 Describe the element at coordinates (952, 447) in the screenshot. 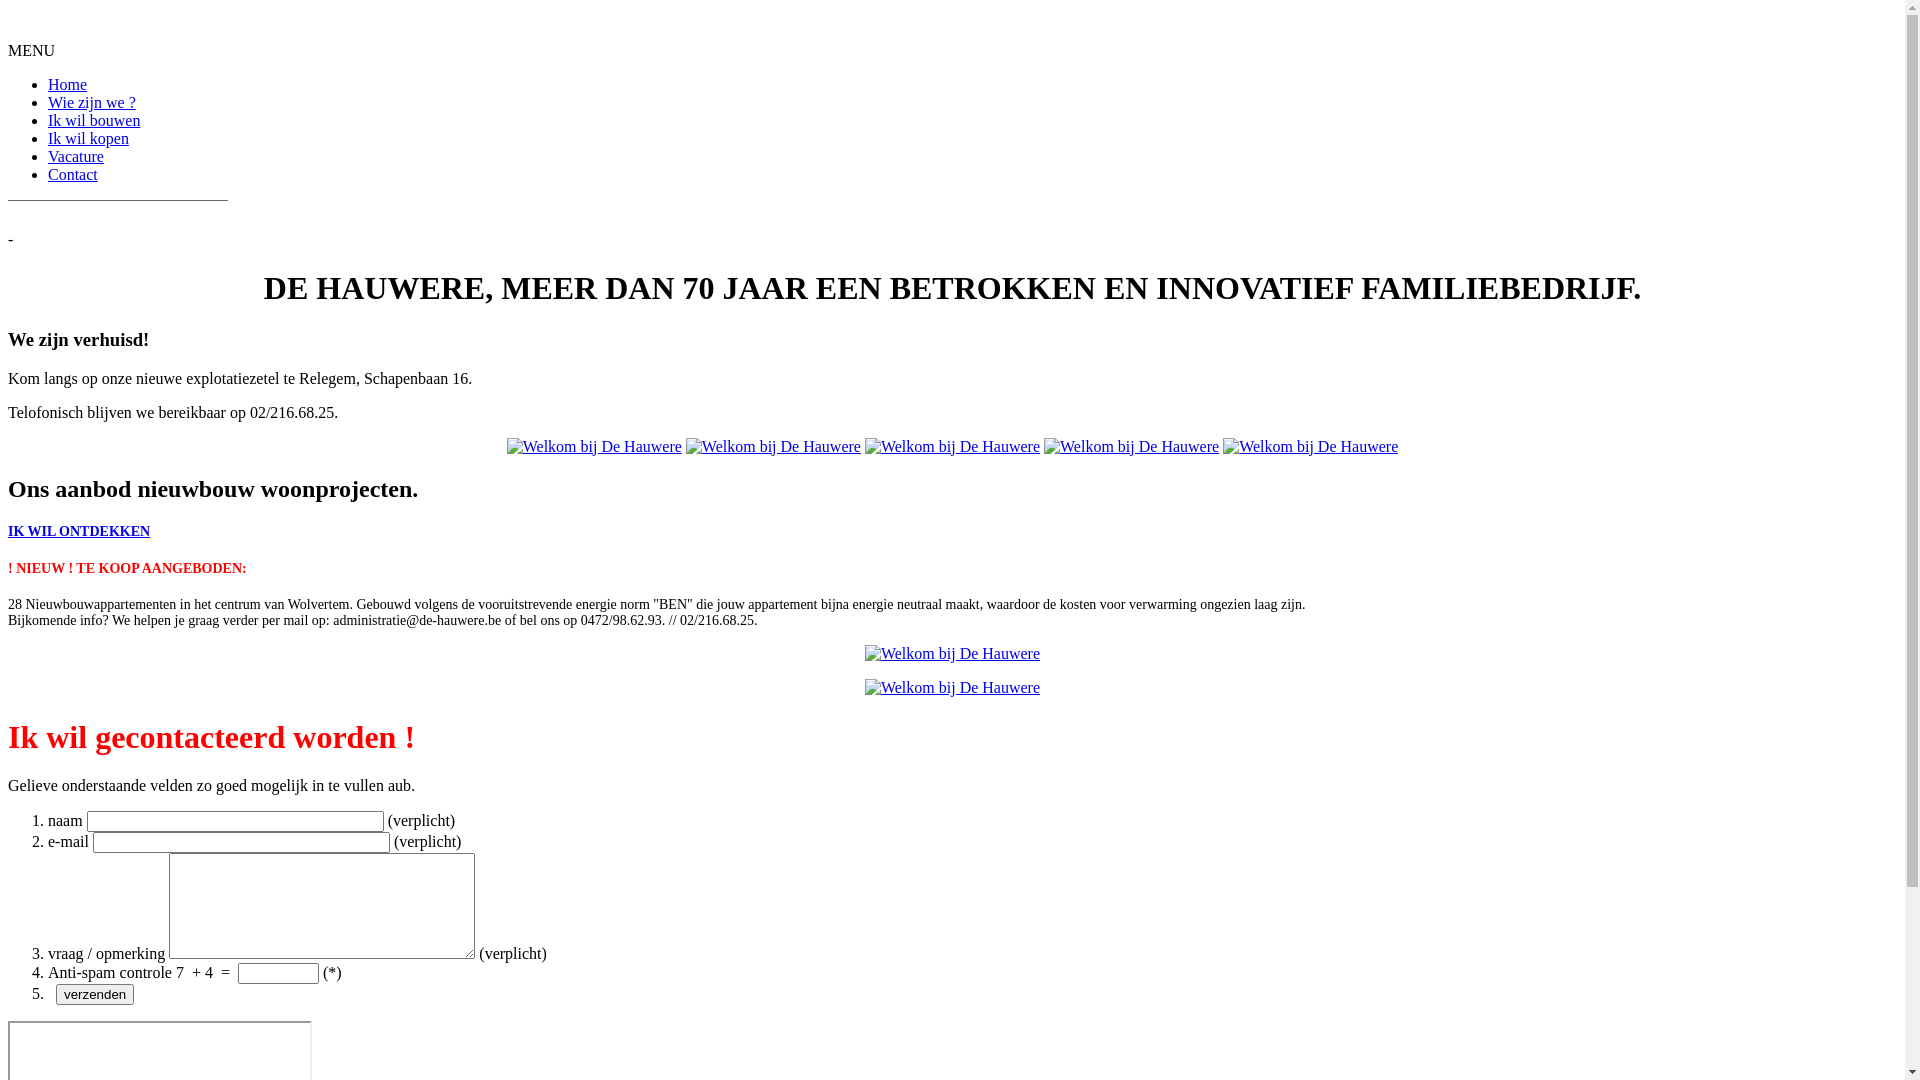

I see `Welkom bij De Hauwere` at that location.